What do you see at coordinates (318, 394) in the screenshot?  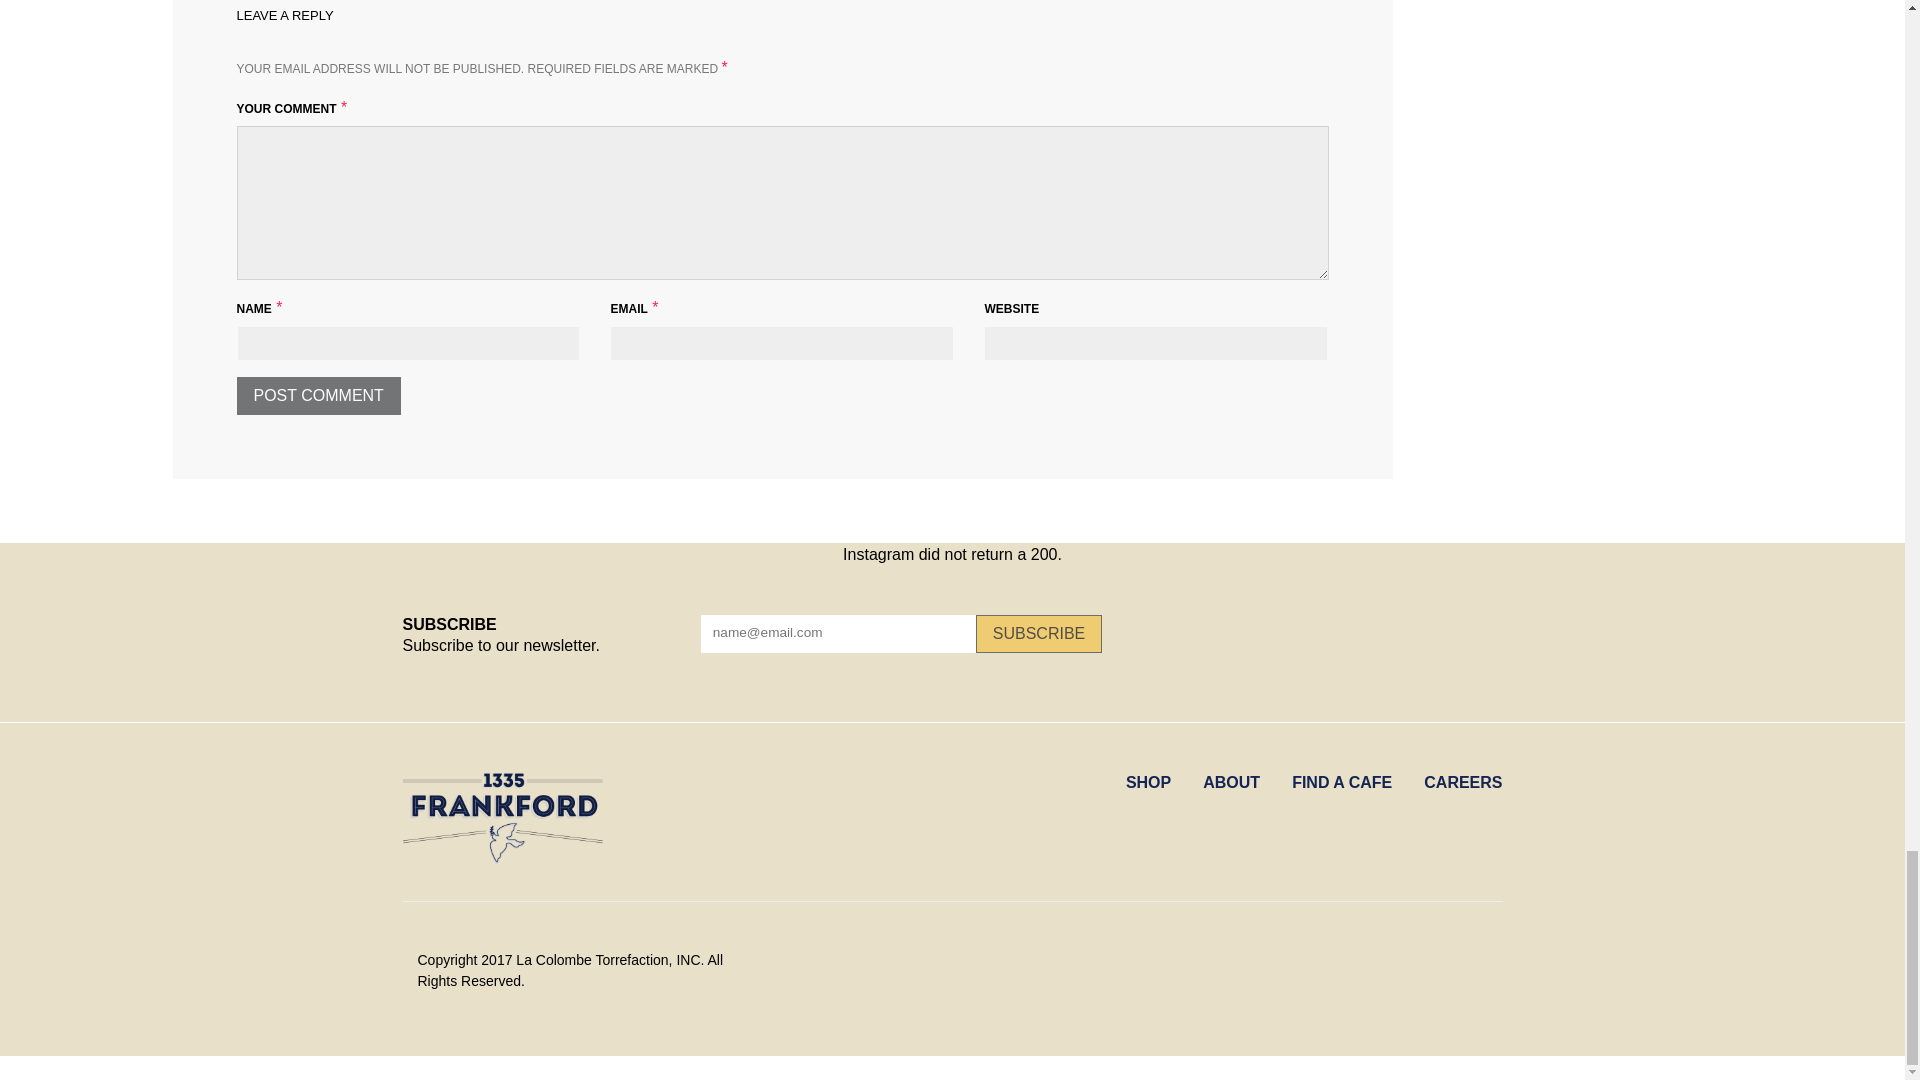 I see `Post Comment` at bounding box center [318, 394].